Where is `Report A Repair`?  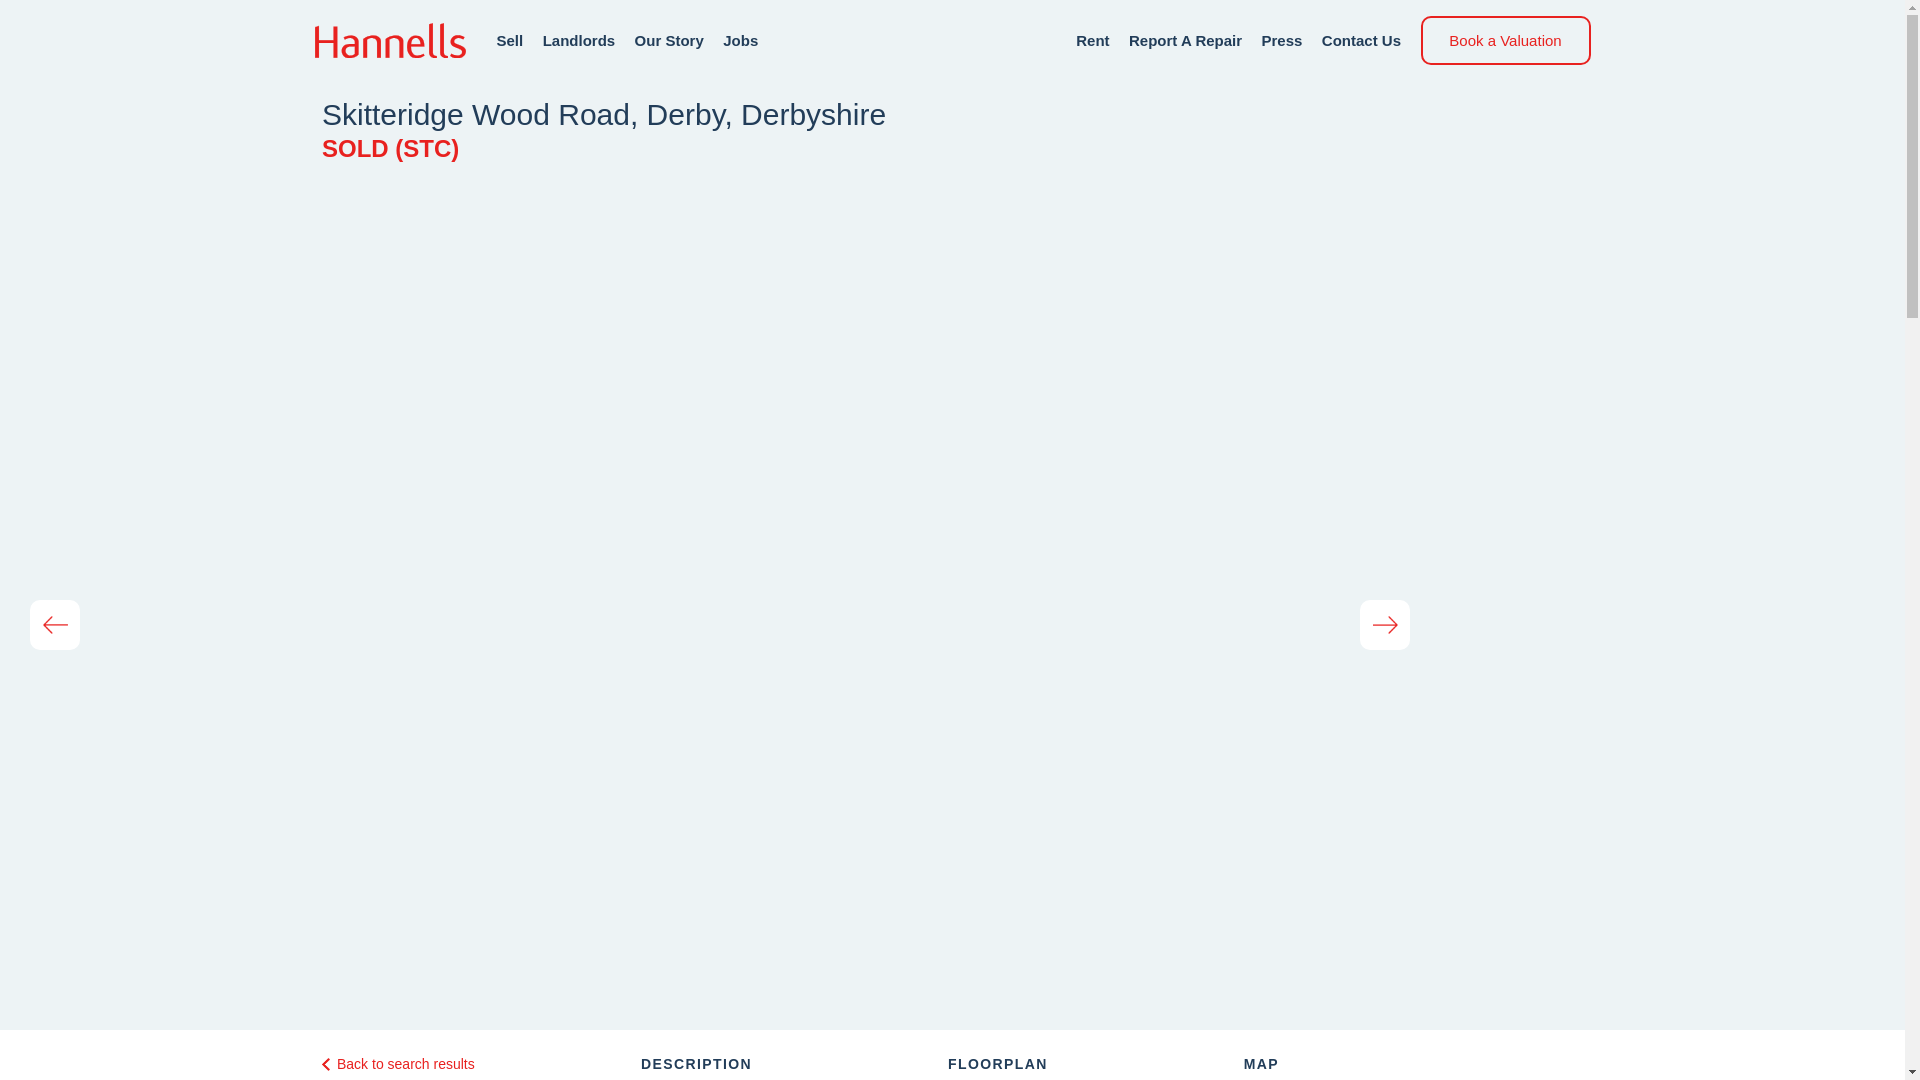
Report A Repair is located at coordinates (1185, 40).